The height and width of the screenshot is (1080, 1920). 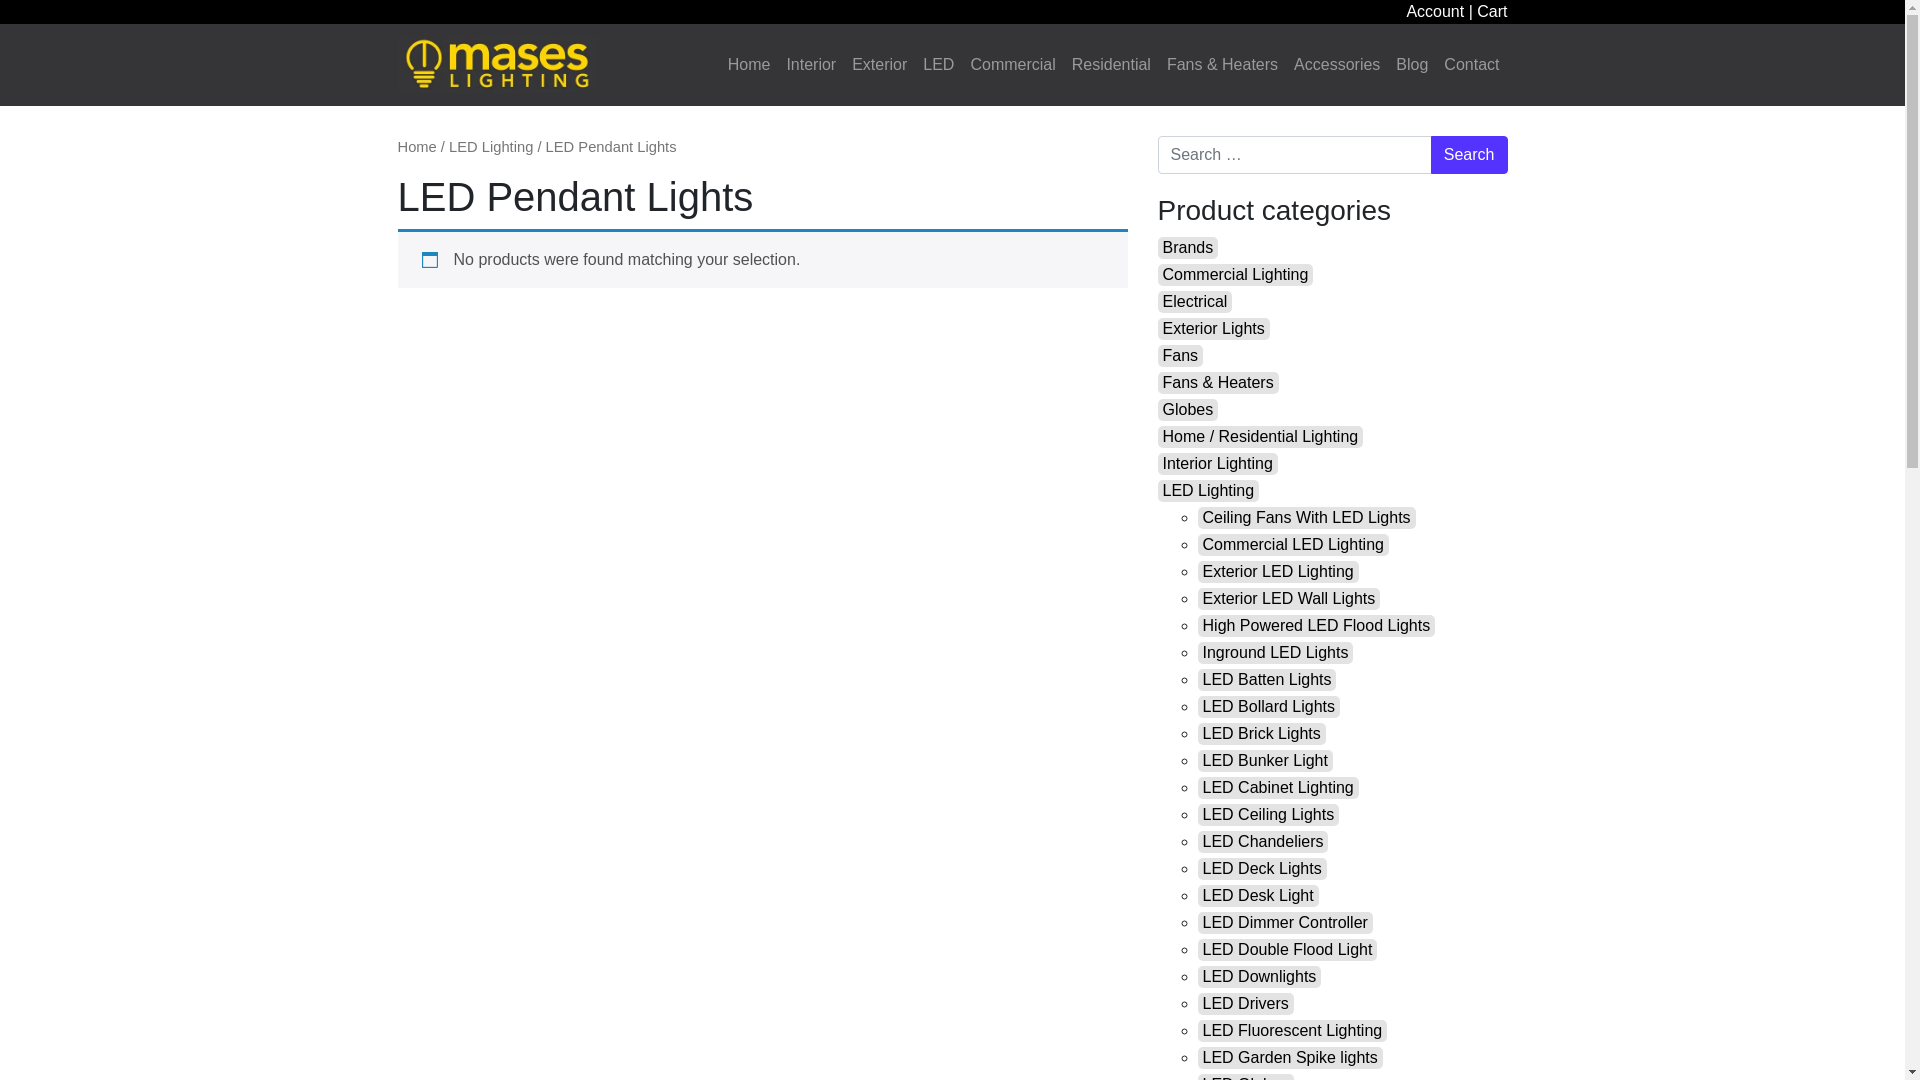 What do you see at coordinates (1218, 383) in the screenshot?
I see `Fans & Heaters` at bounding box center [1218, 383].